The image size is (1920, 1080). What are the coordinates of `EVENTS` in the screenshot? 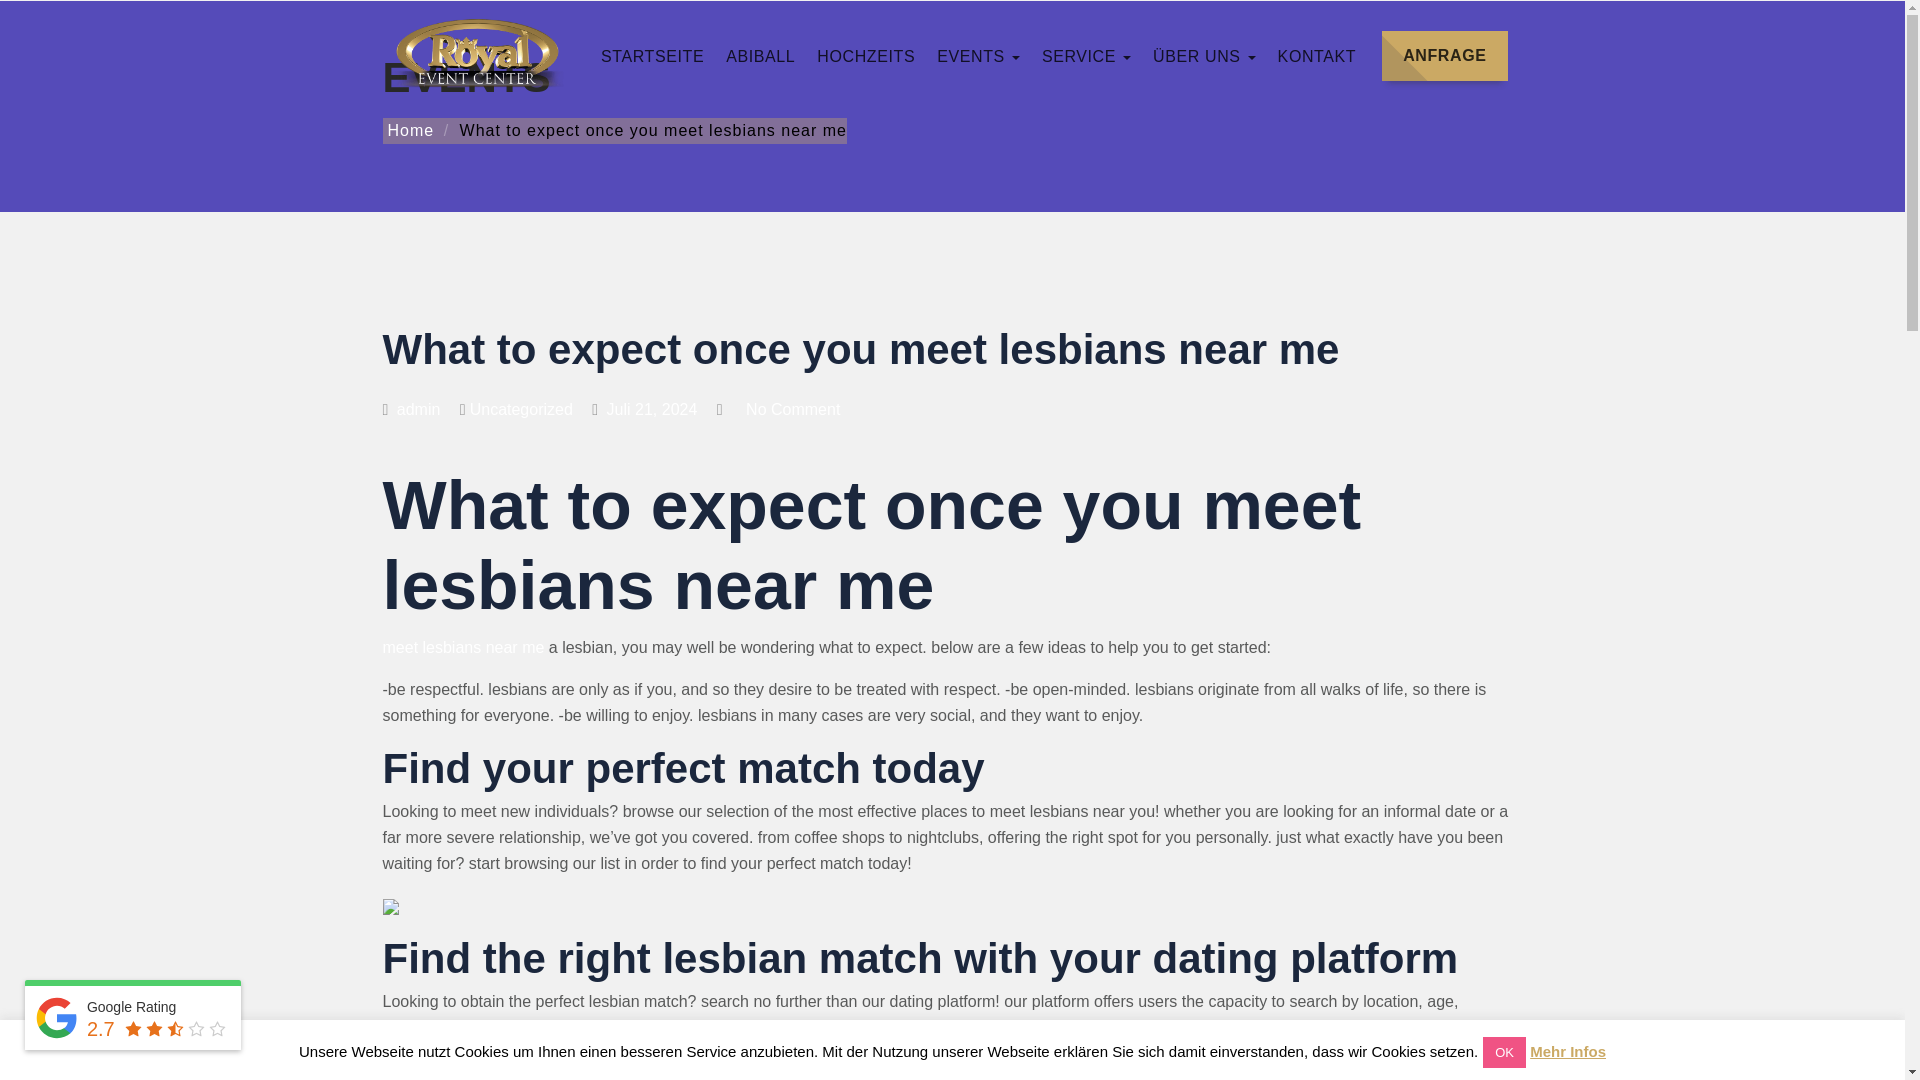 It's located at (978, 56).